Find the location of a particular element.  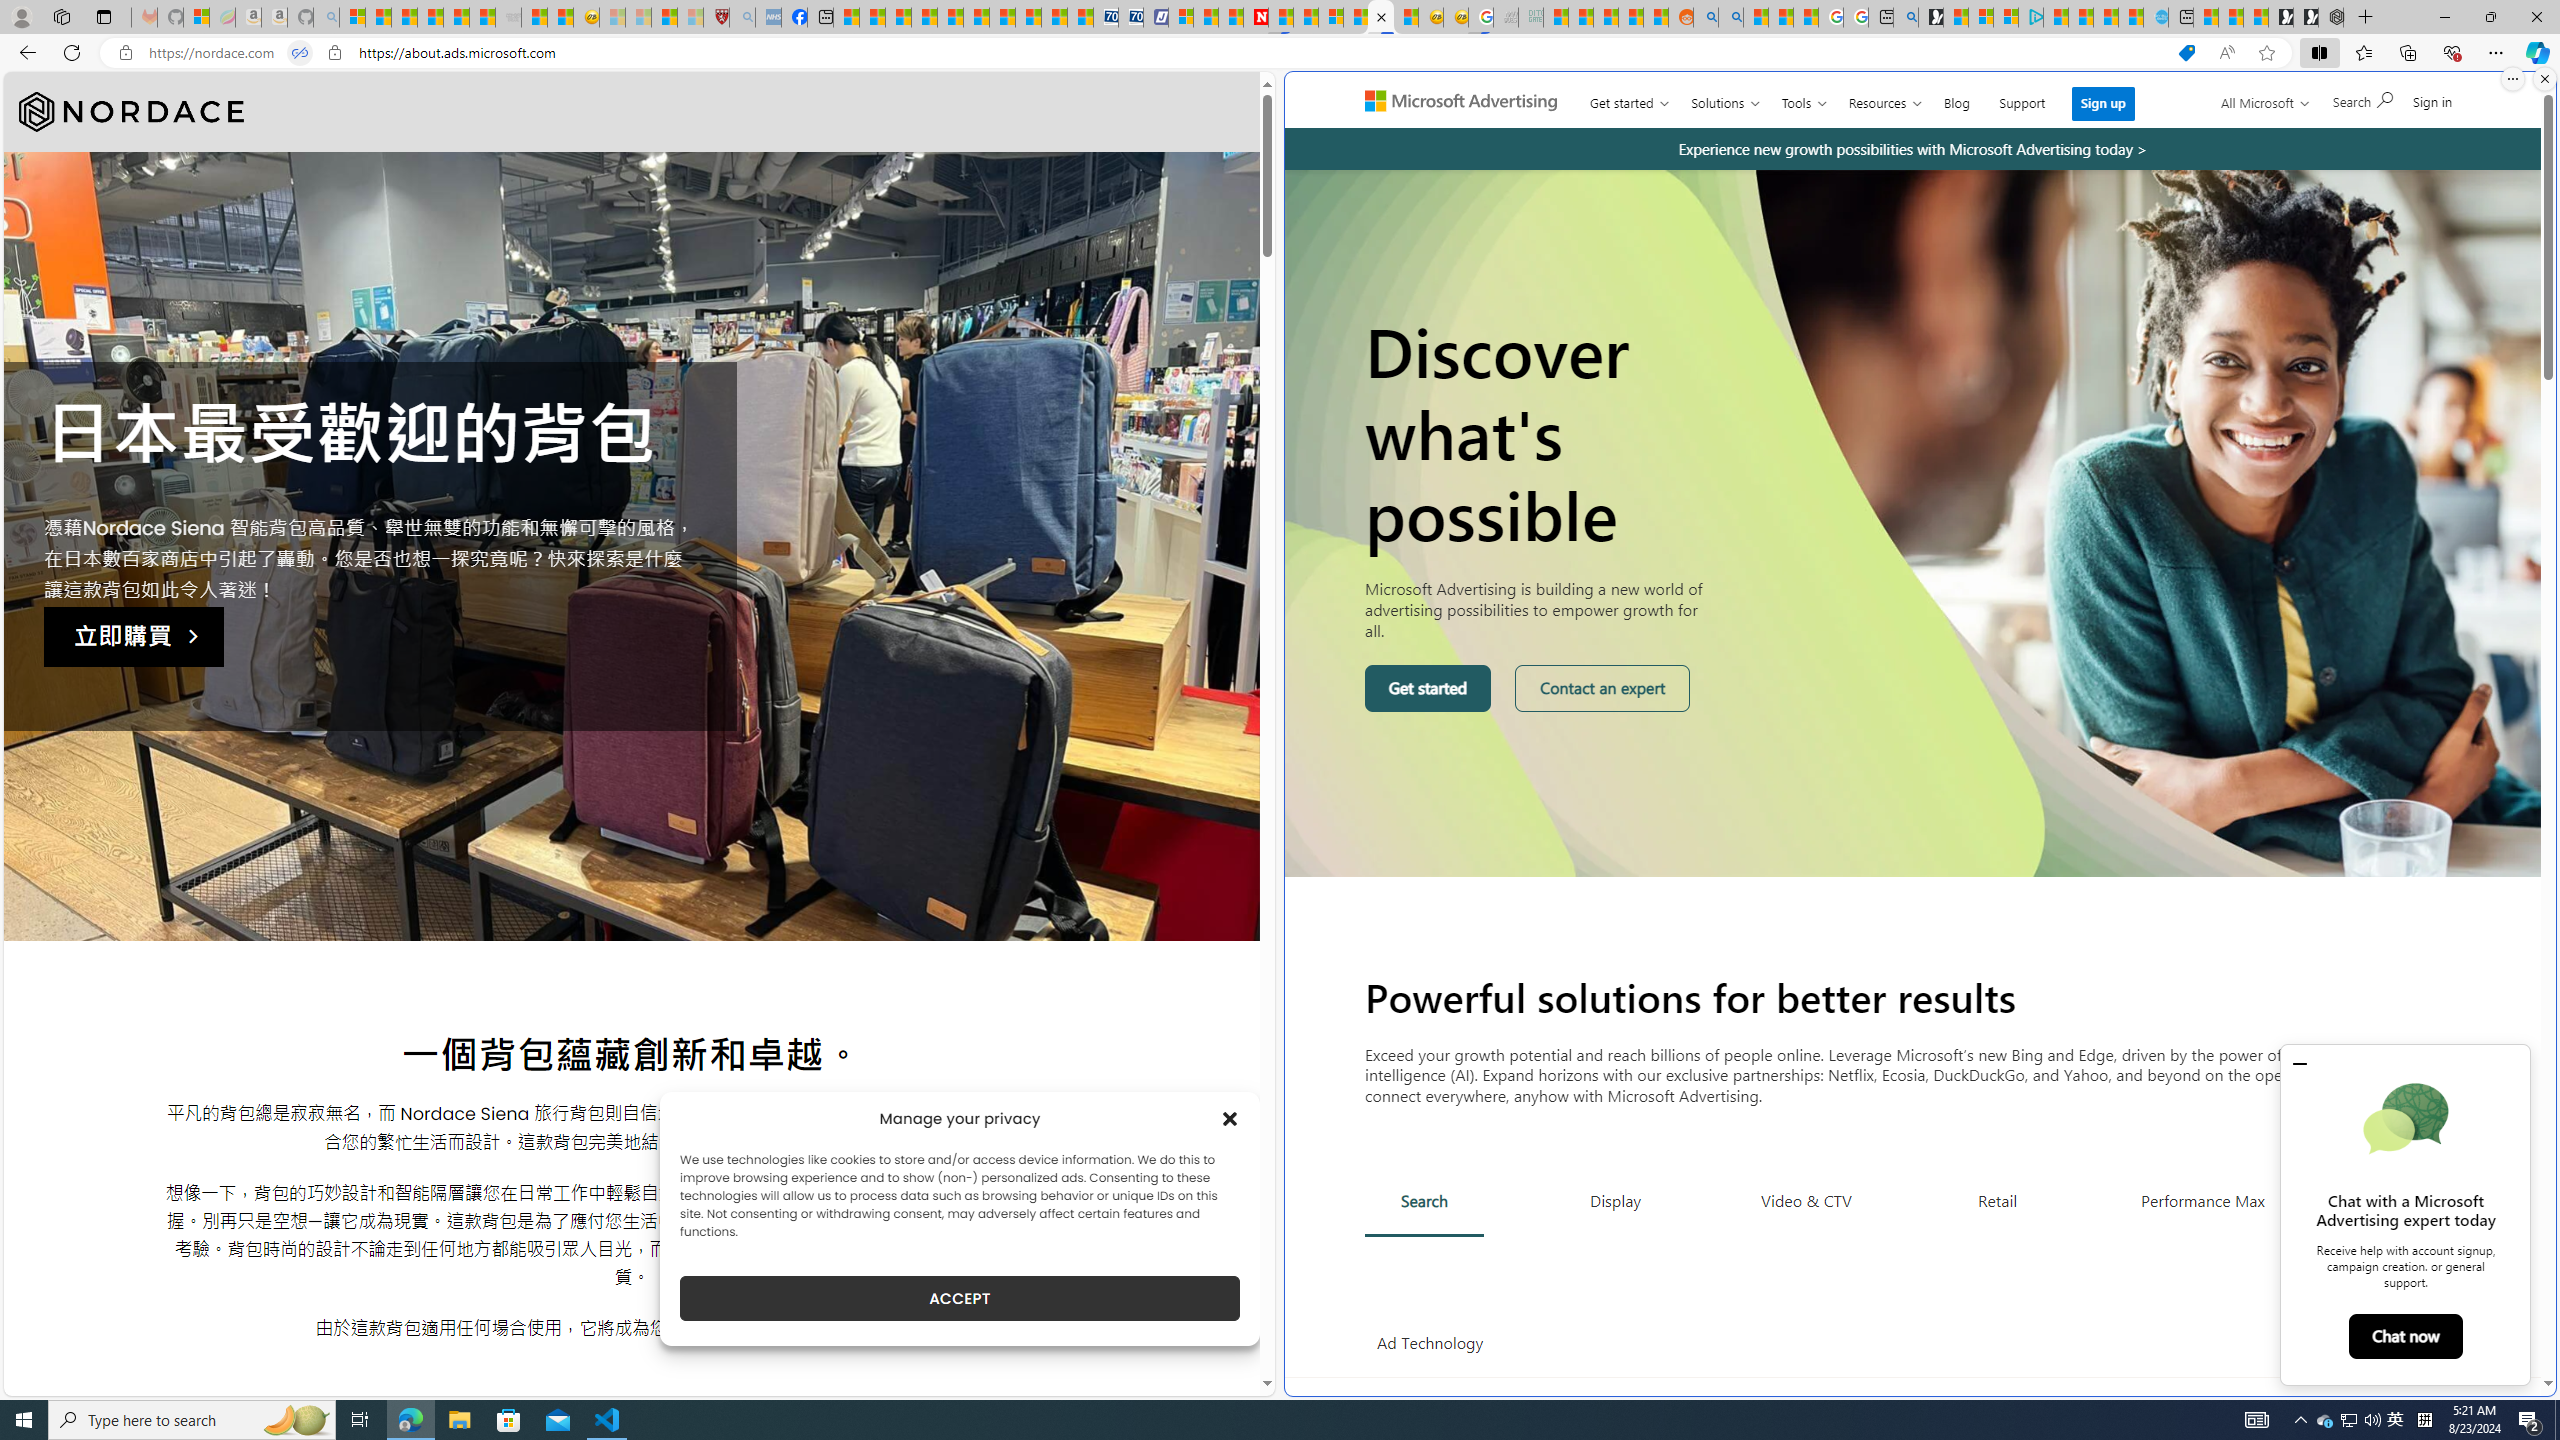

Newsweek - News, Analysis, Politics, Business, Technology is located at coordinates (1255, 17).